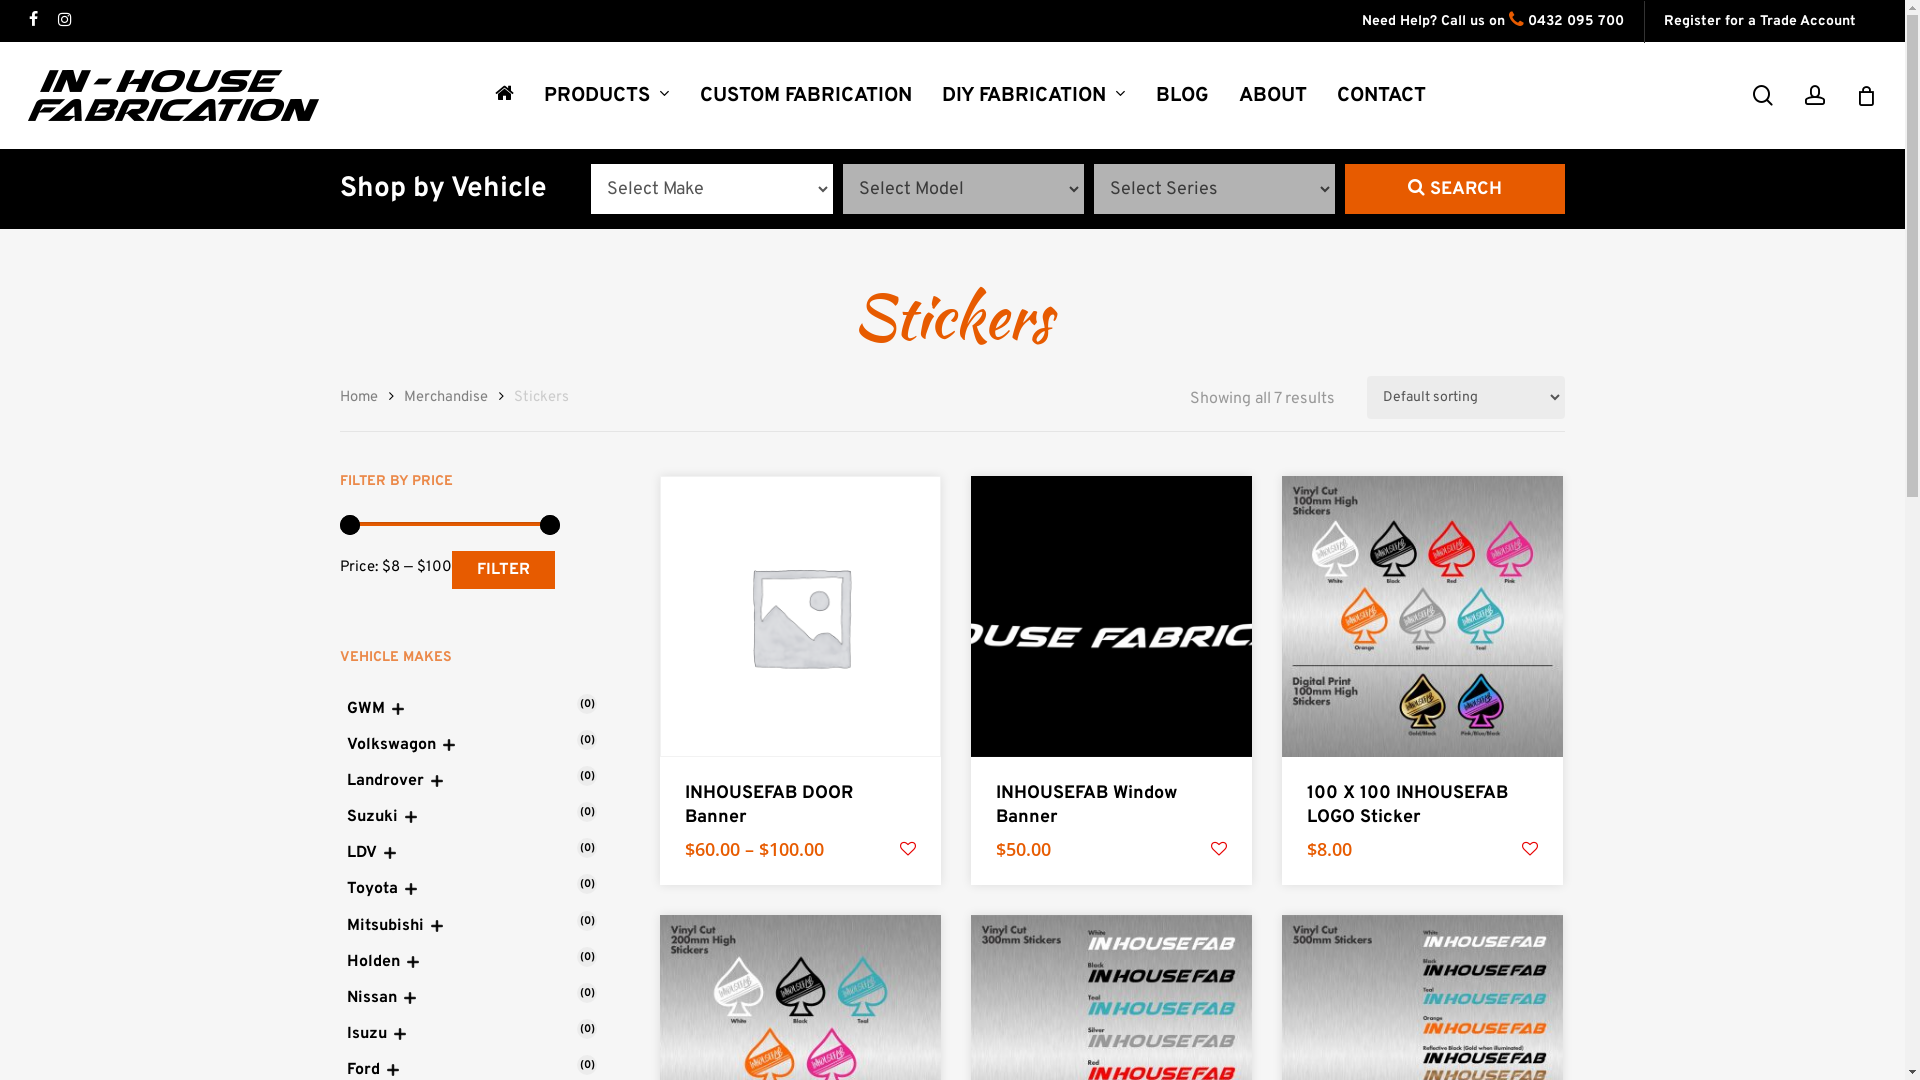 This screenshot has height=1080, width=1920. What do you see at coordinates (1101, 806) in the screenshot?
I see `INHOUSEFAB Window Banner` at bounding box center [1101, 806].